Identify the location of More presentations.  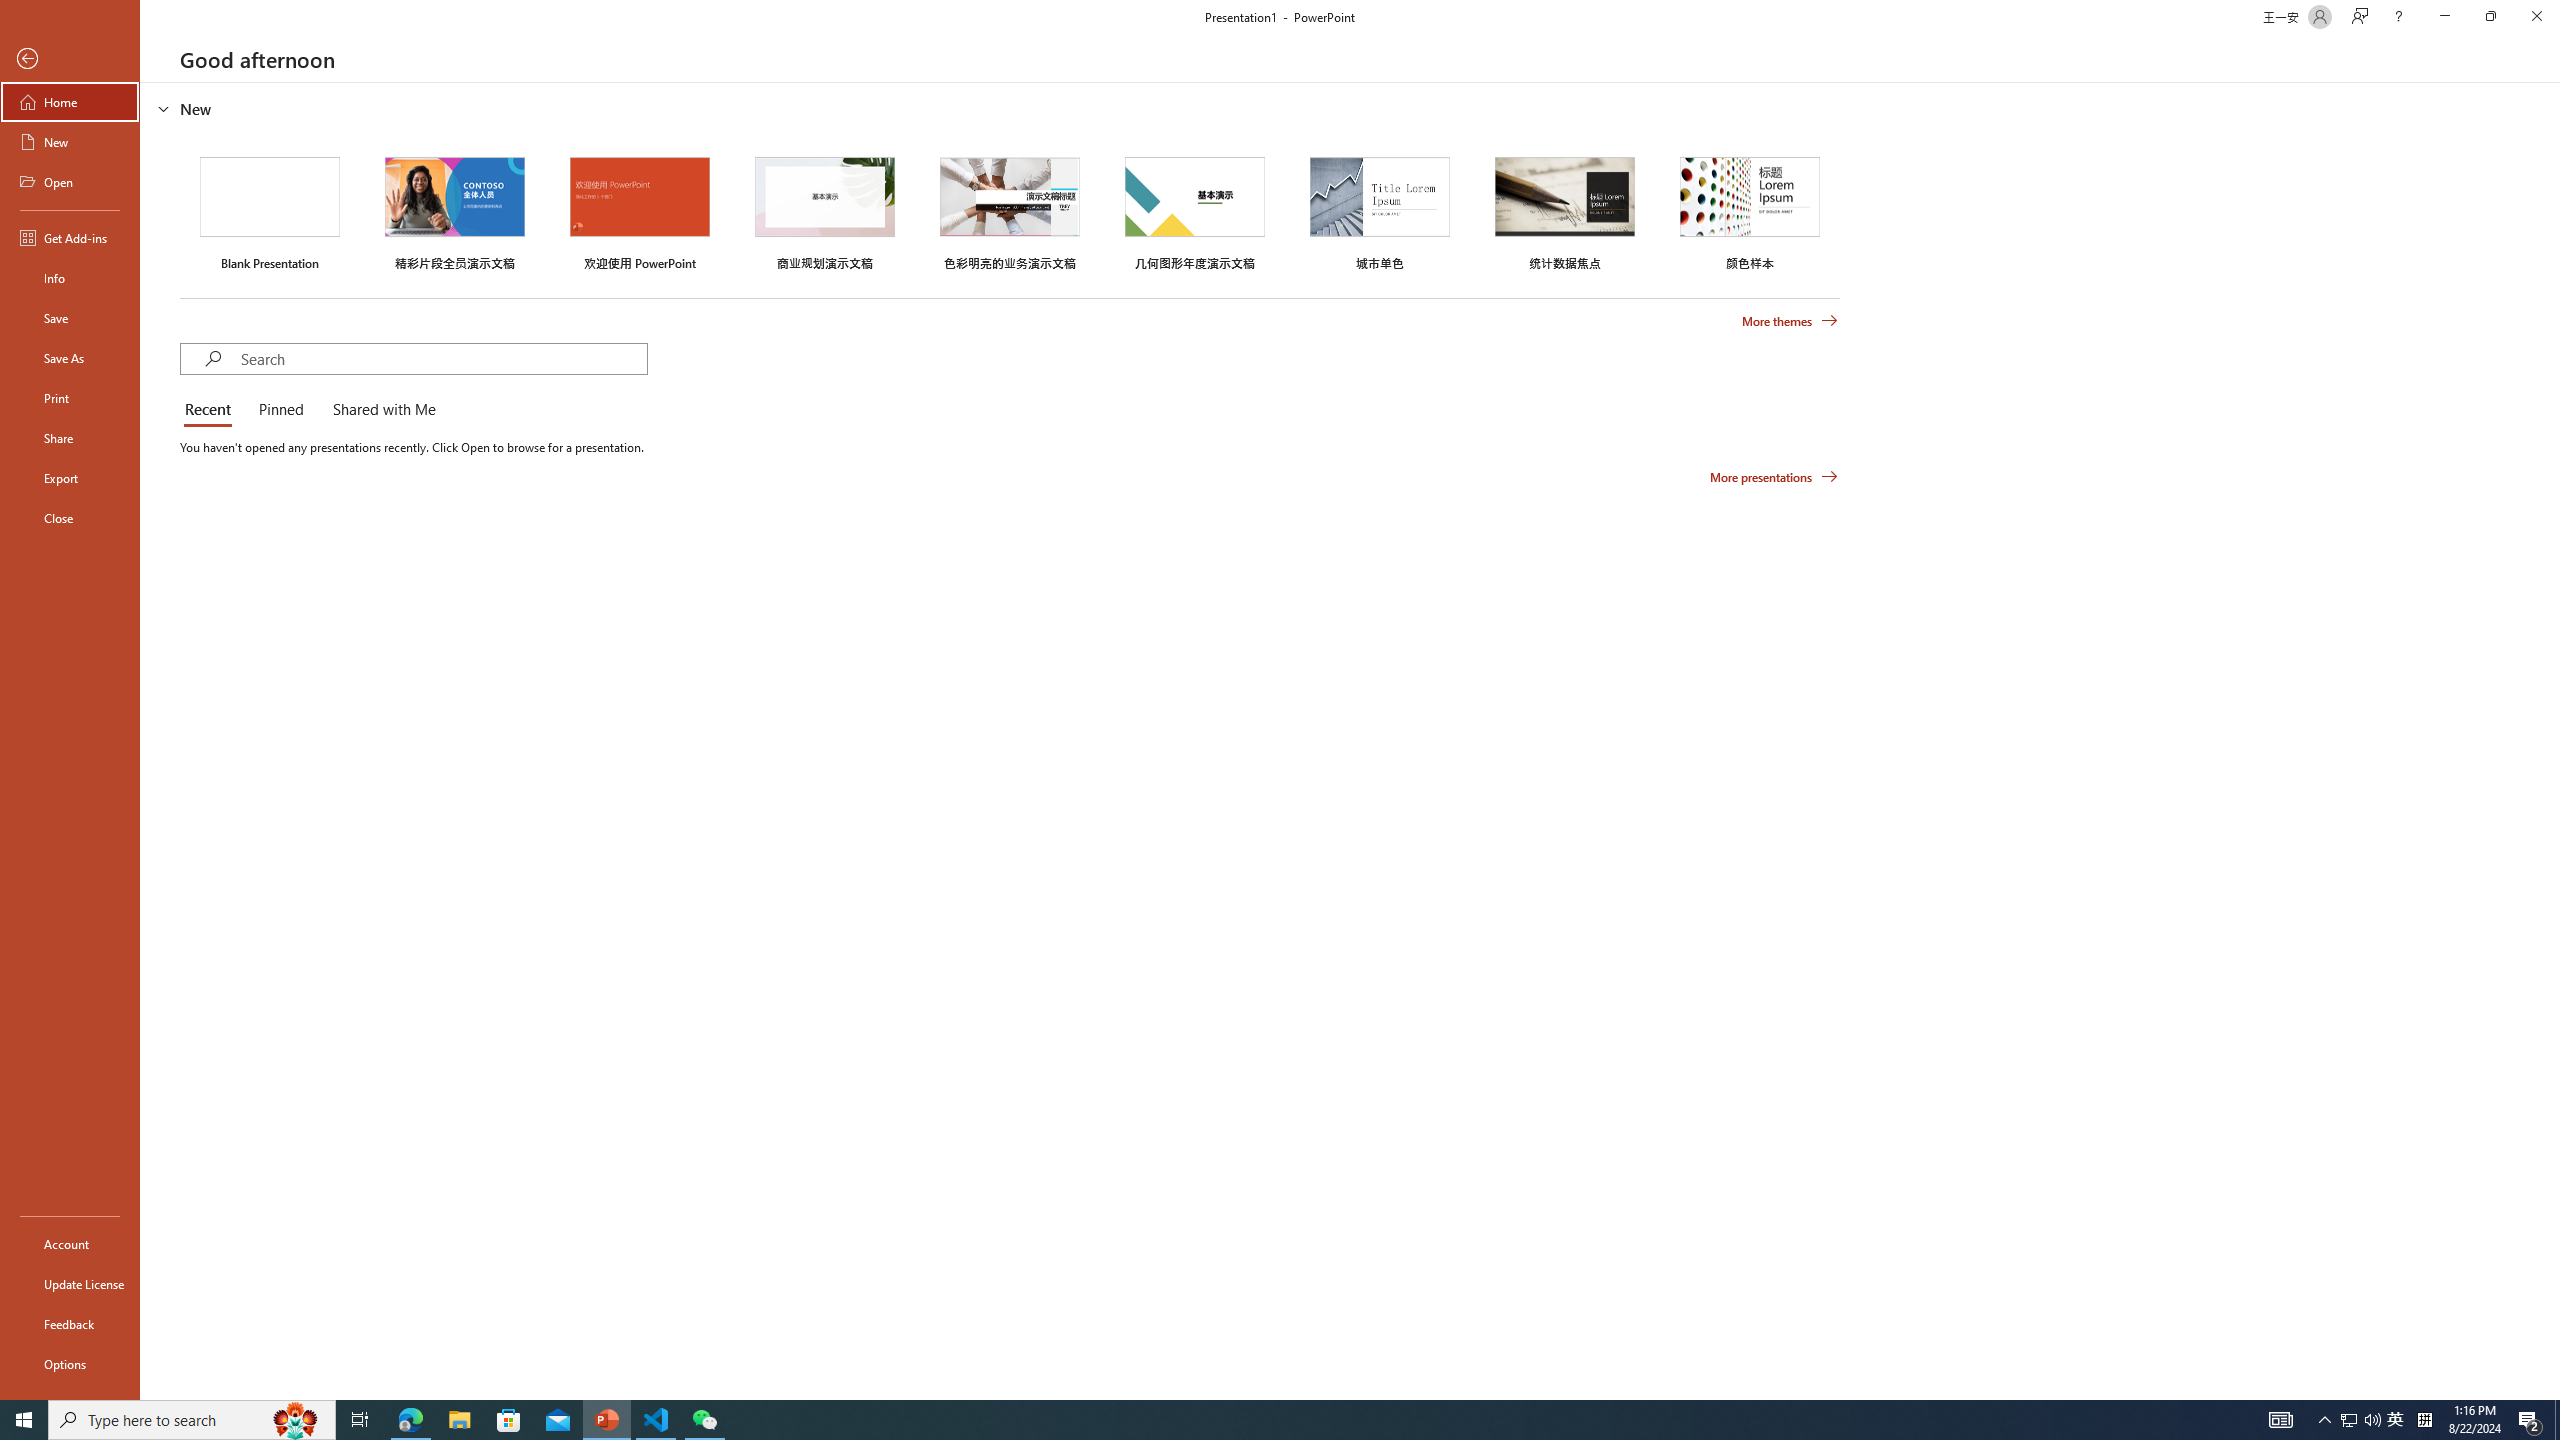
(1774, 476).